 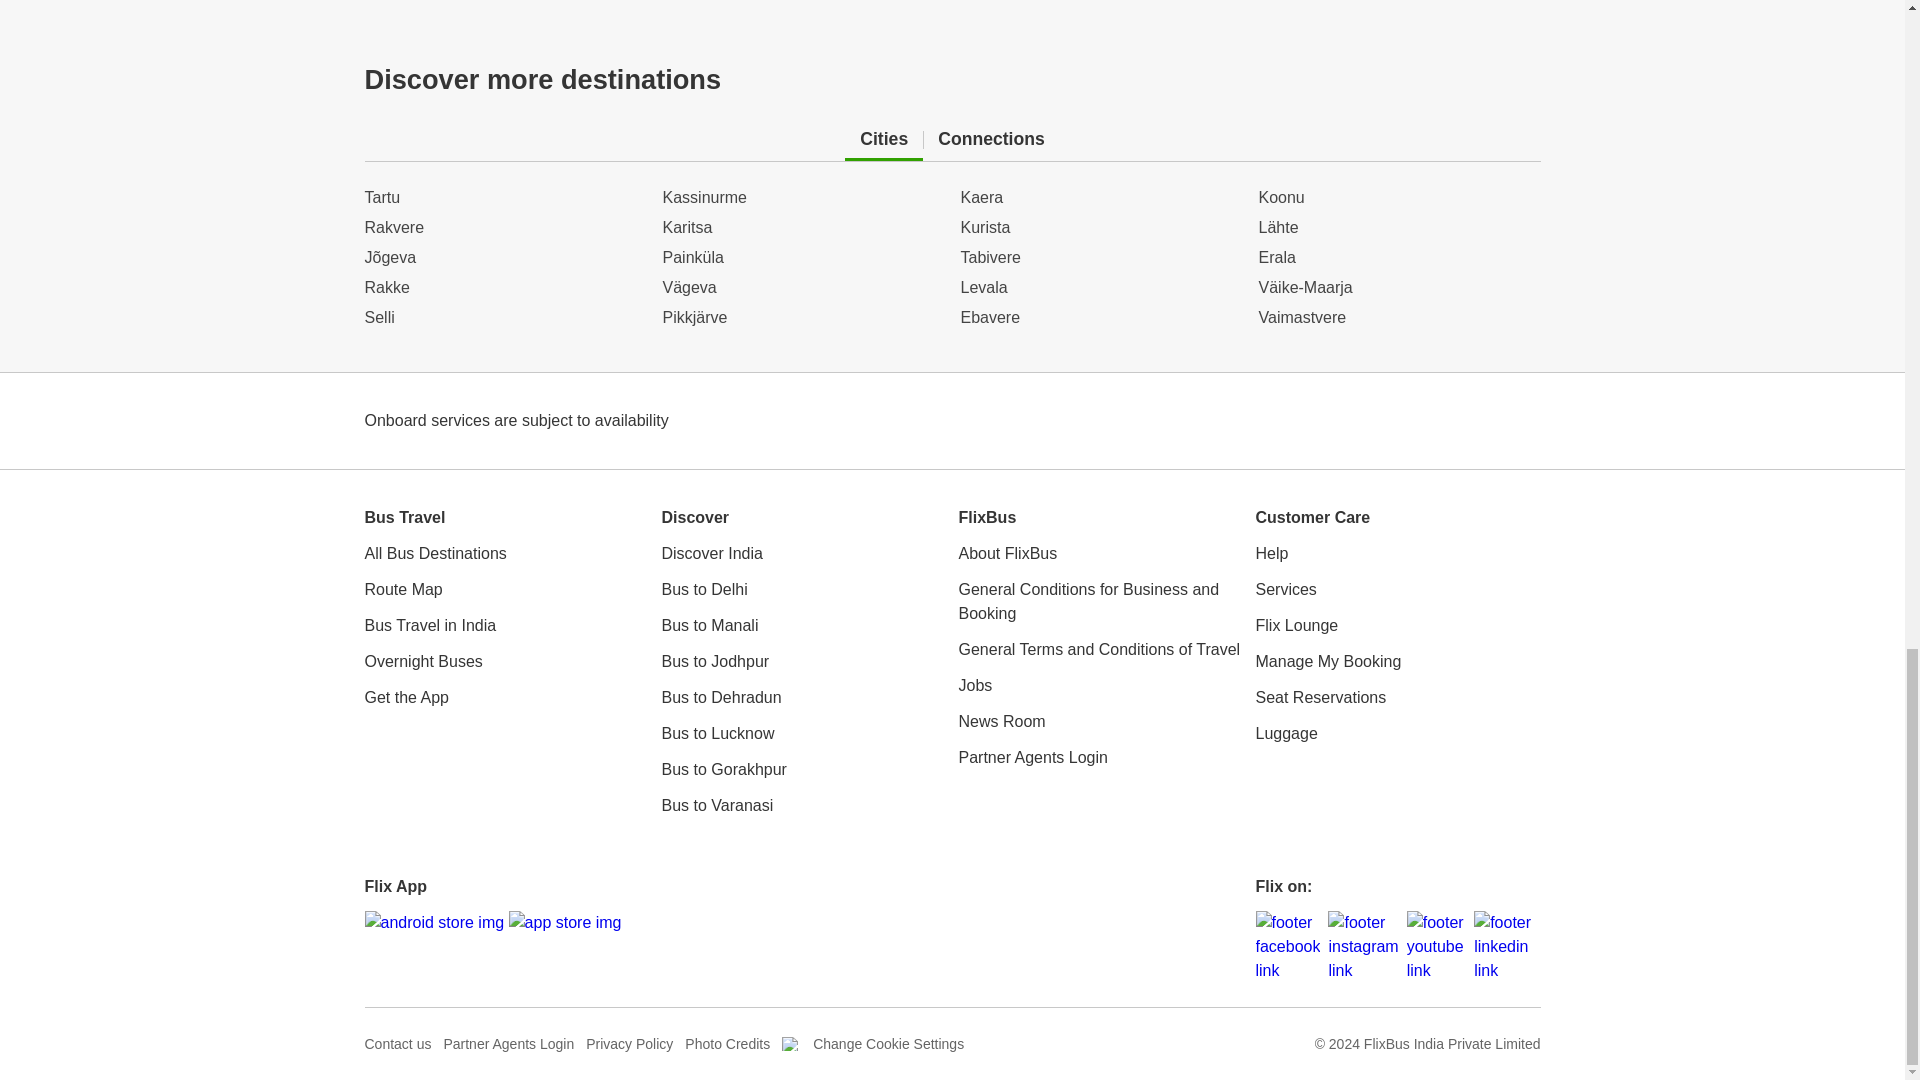 I want to click on Tabivere, so click(x=803, y=258).